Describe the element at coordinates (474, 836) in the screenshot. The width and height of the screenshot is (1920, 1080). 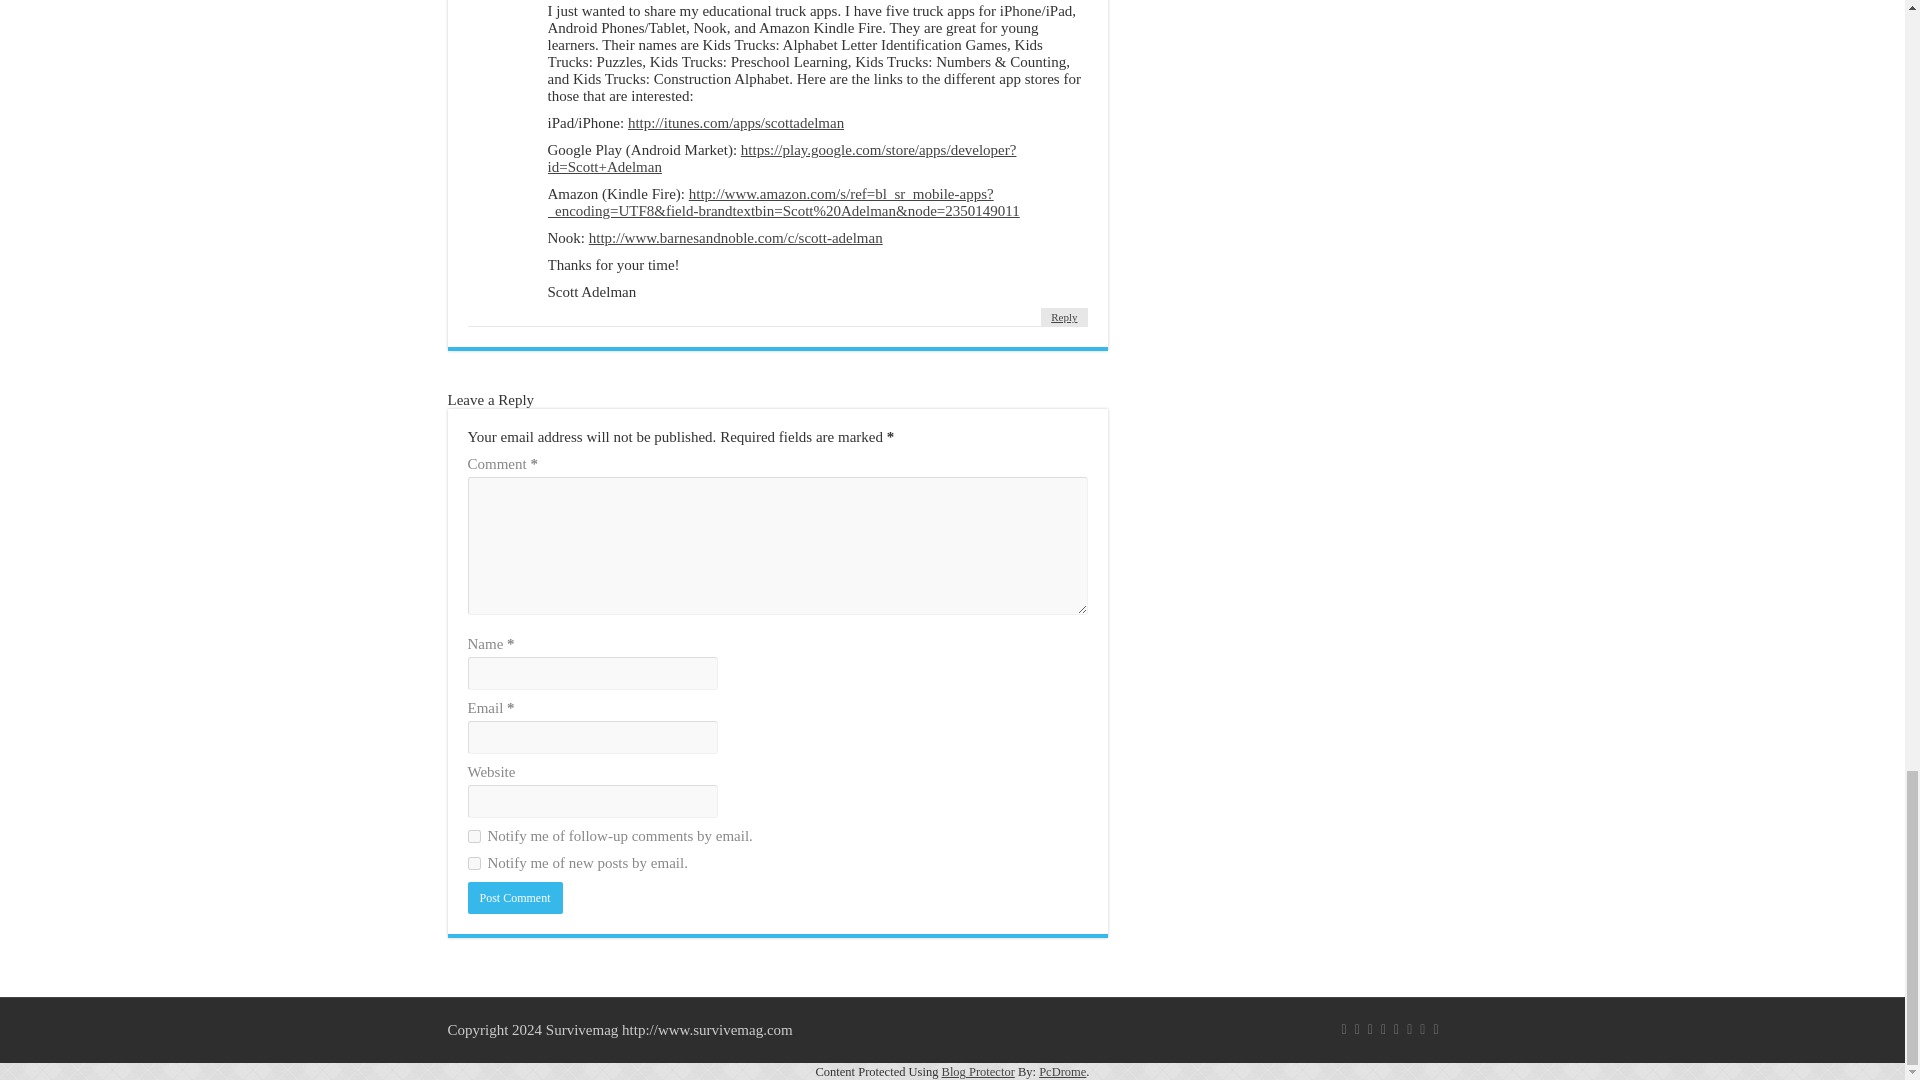
I see `subscribe` at that location.